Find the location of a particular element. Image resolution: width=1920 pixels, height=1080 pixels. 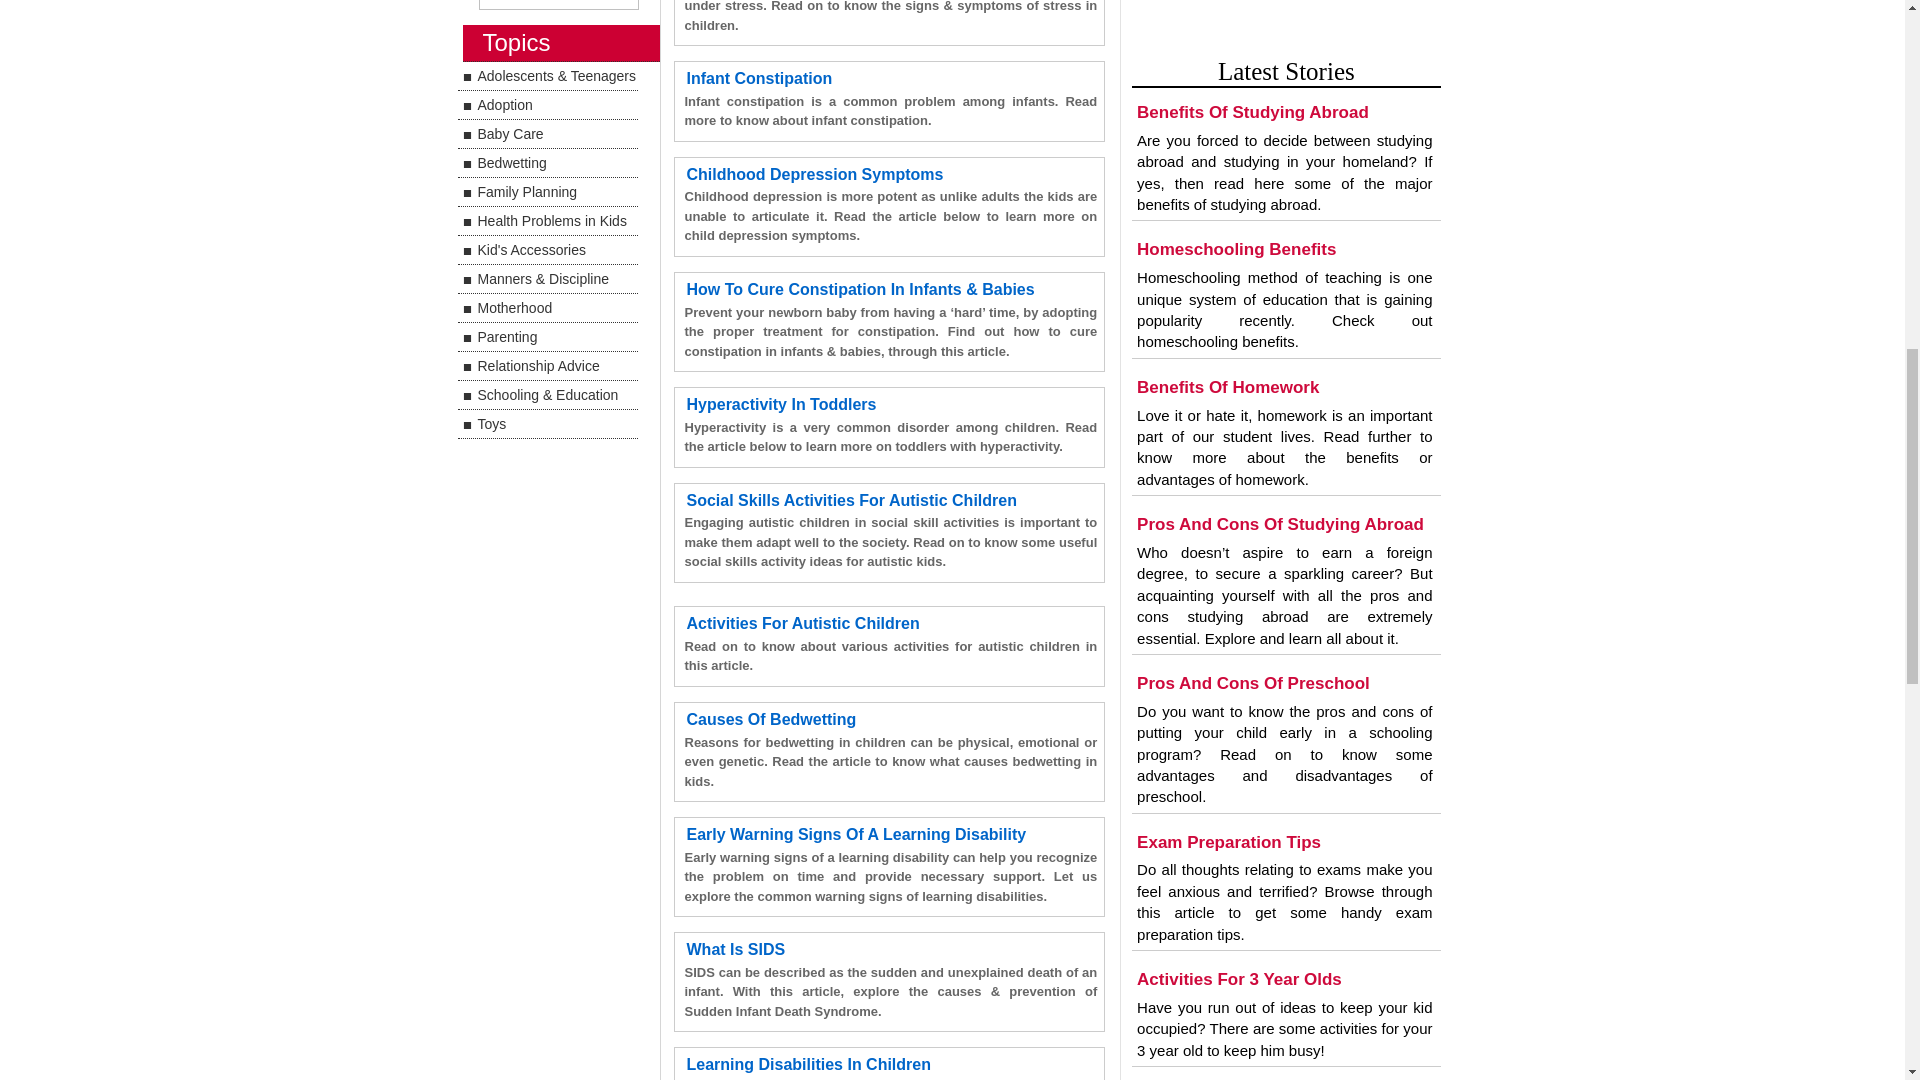

Childhood Depression Symptoms is located at coordinates (814, 174).